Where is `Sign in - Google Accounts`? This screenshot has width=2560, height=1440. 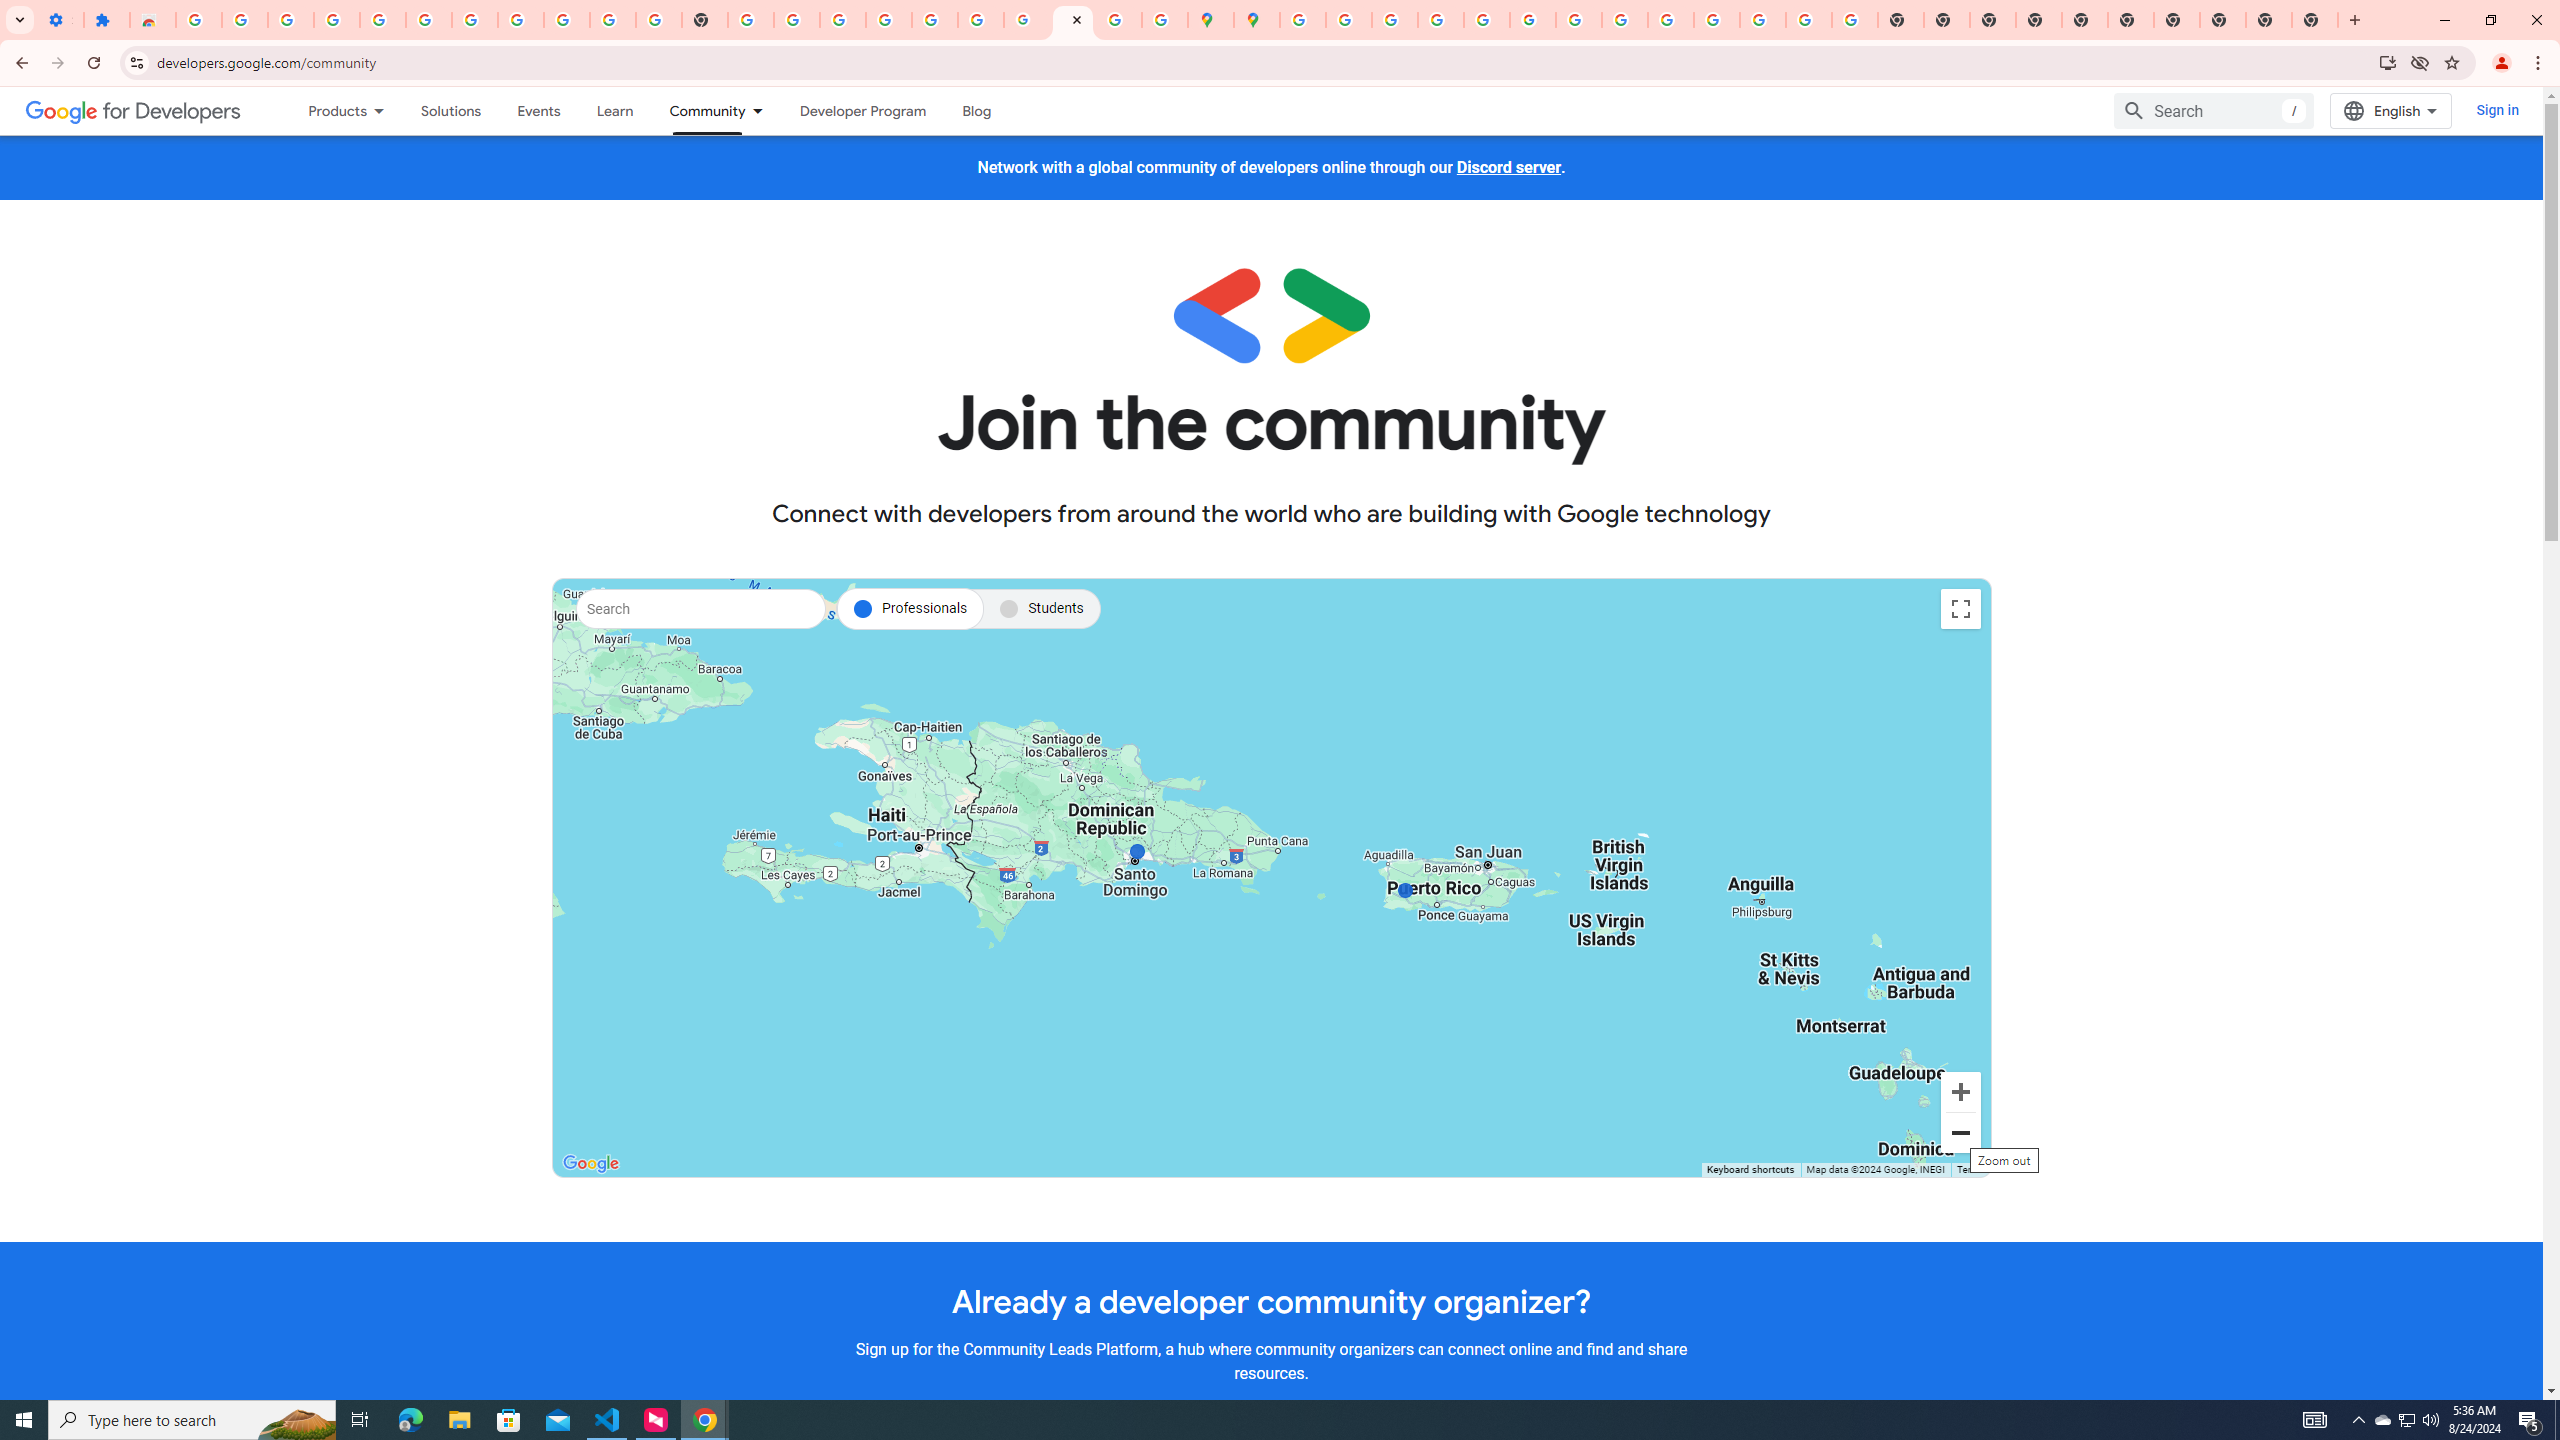 Sign in - Google Accounts is located at coordinates (1301, 20).